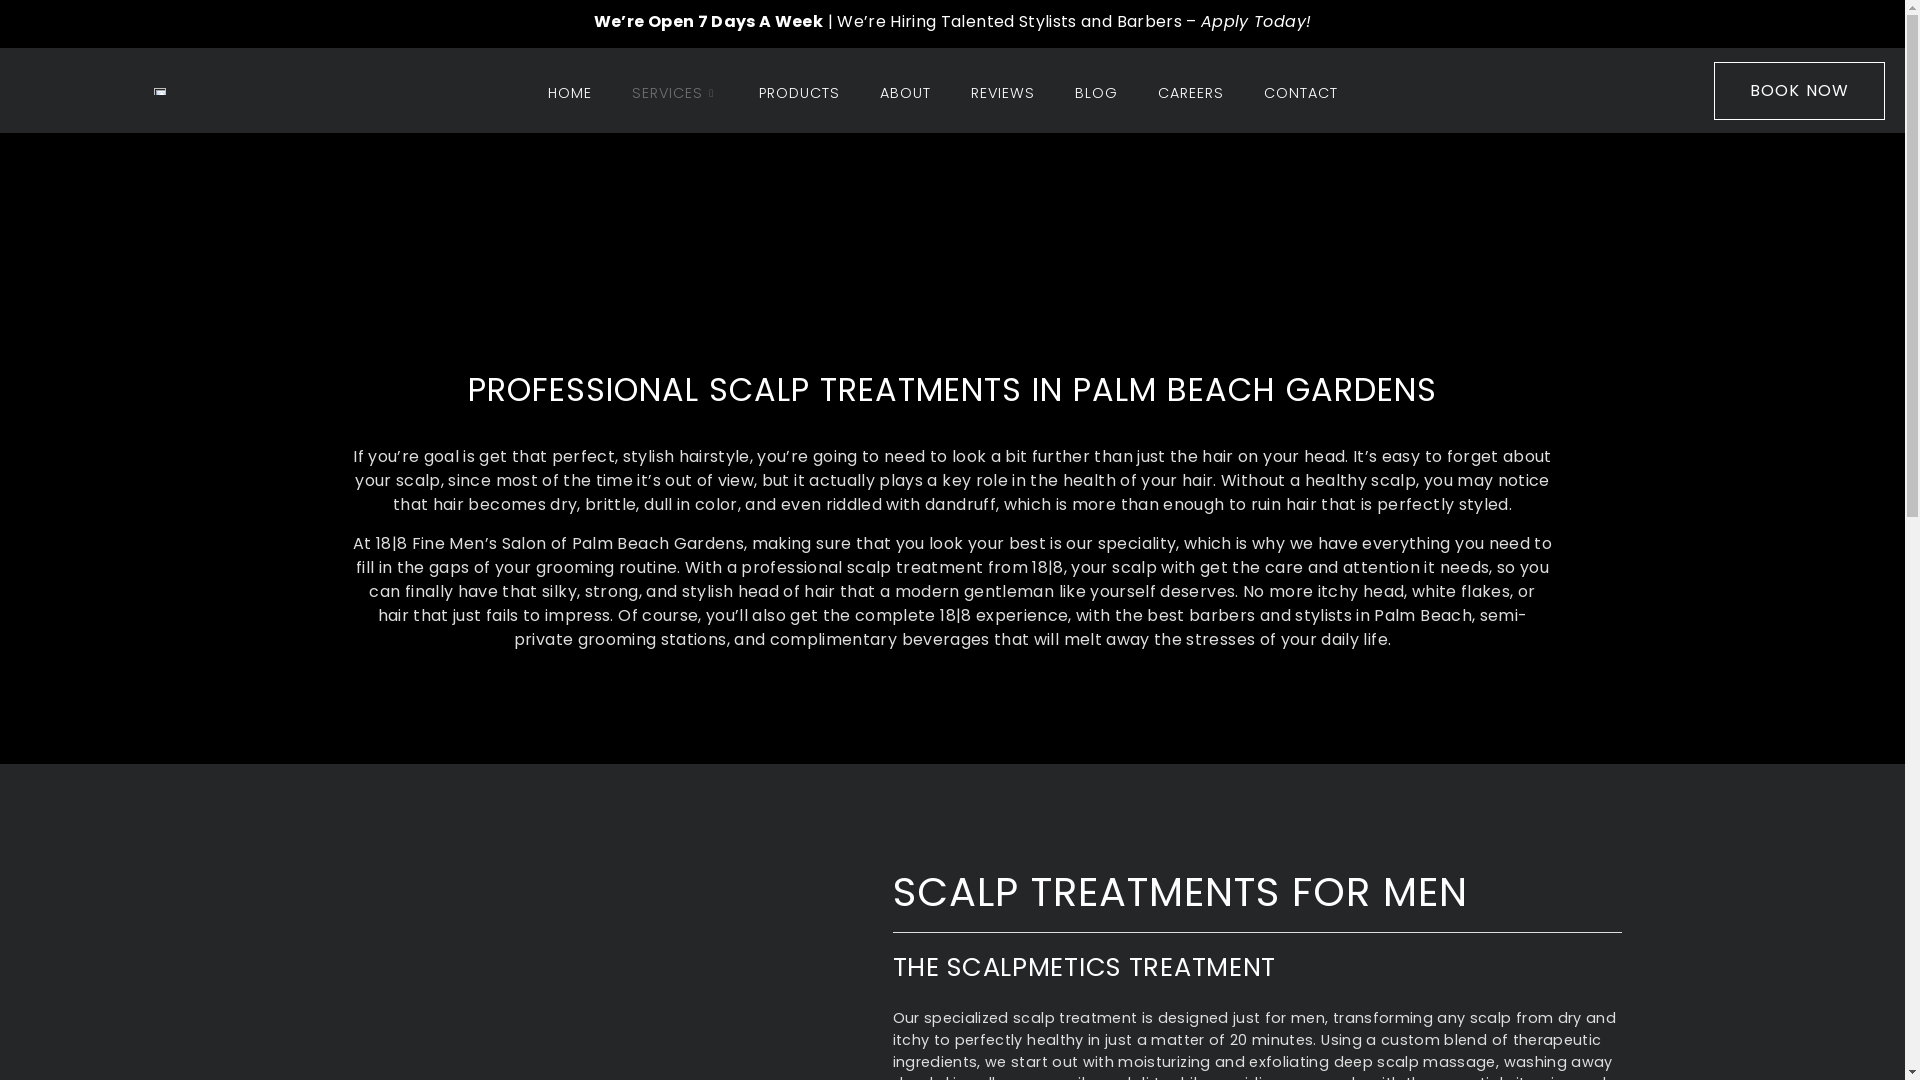  Describe the element at coordinates (1301, 93) in the screenshot. I see `CONTACT` at that location.